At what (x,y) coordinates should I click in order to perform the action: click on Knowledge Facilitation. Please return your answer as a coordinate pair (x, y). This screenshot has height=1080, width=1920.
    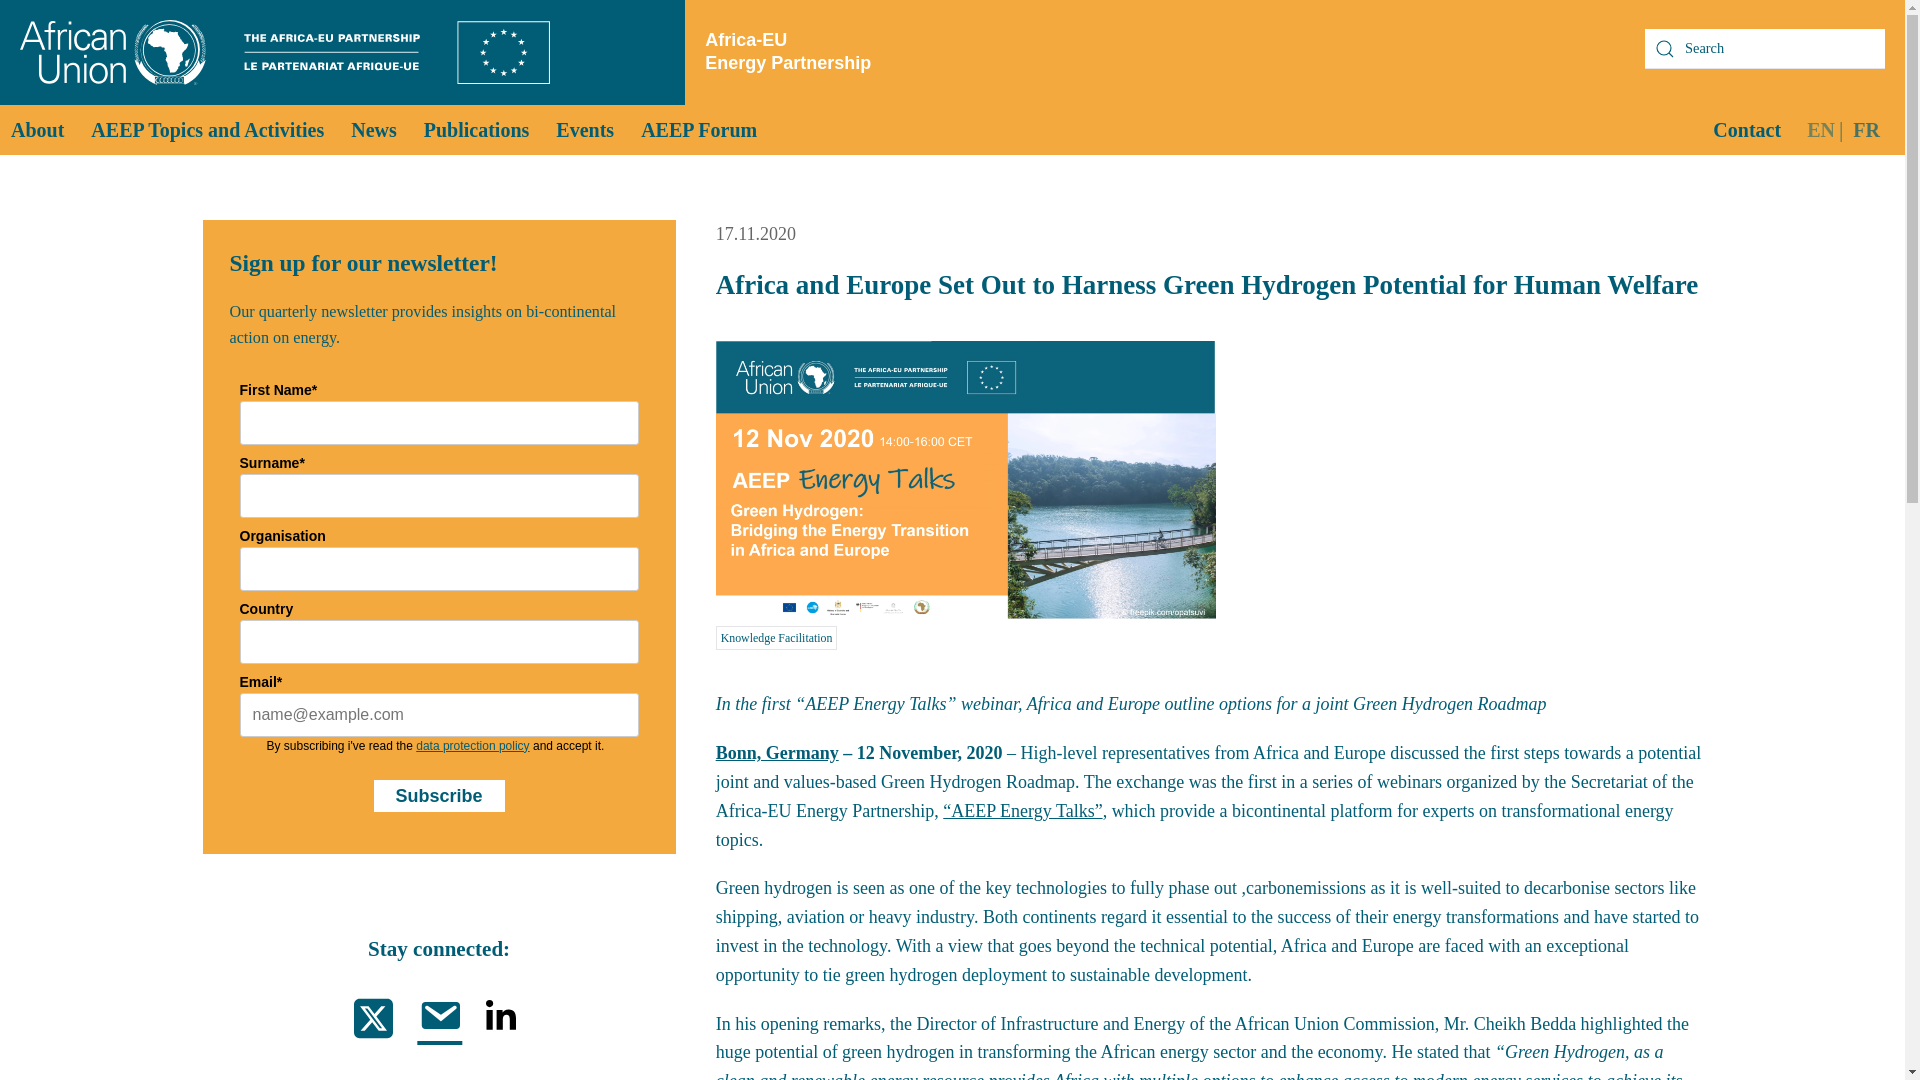
    Looking at the image, I should click on (776, 638).